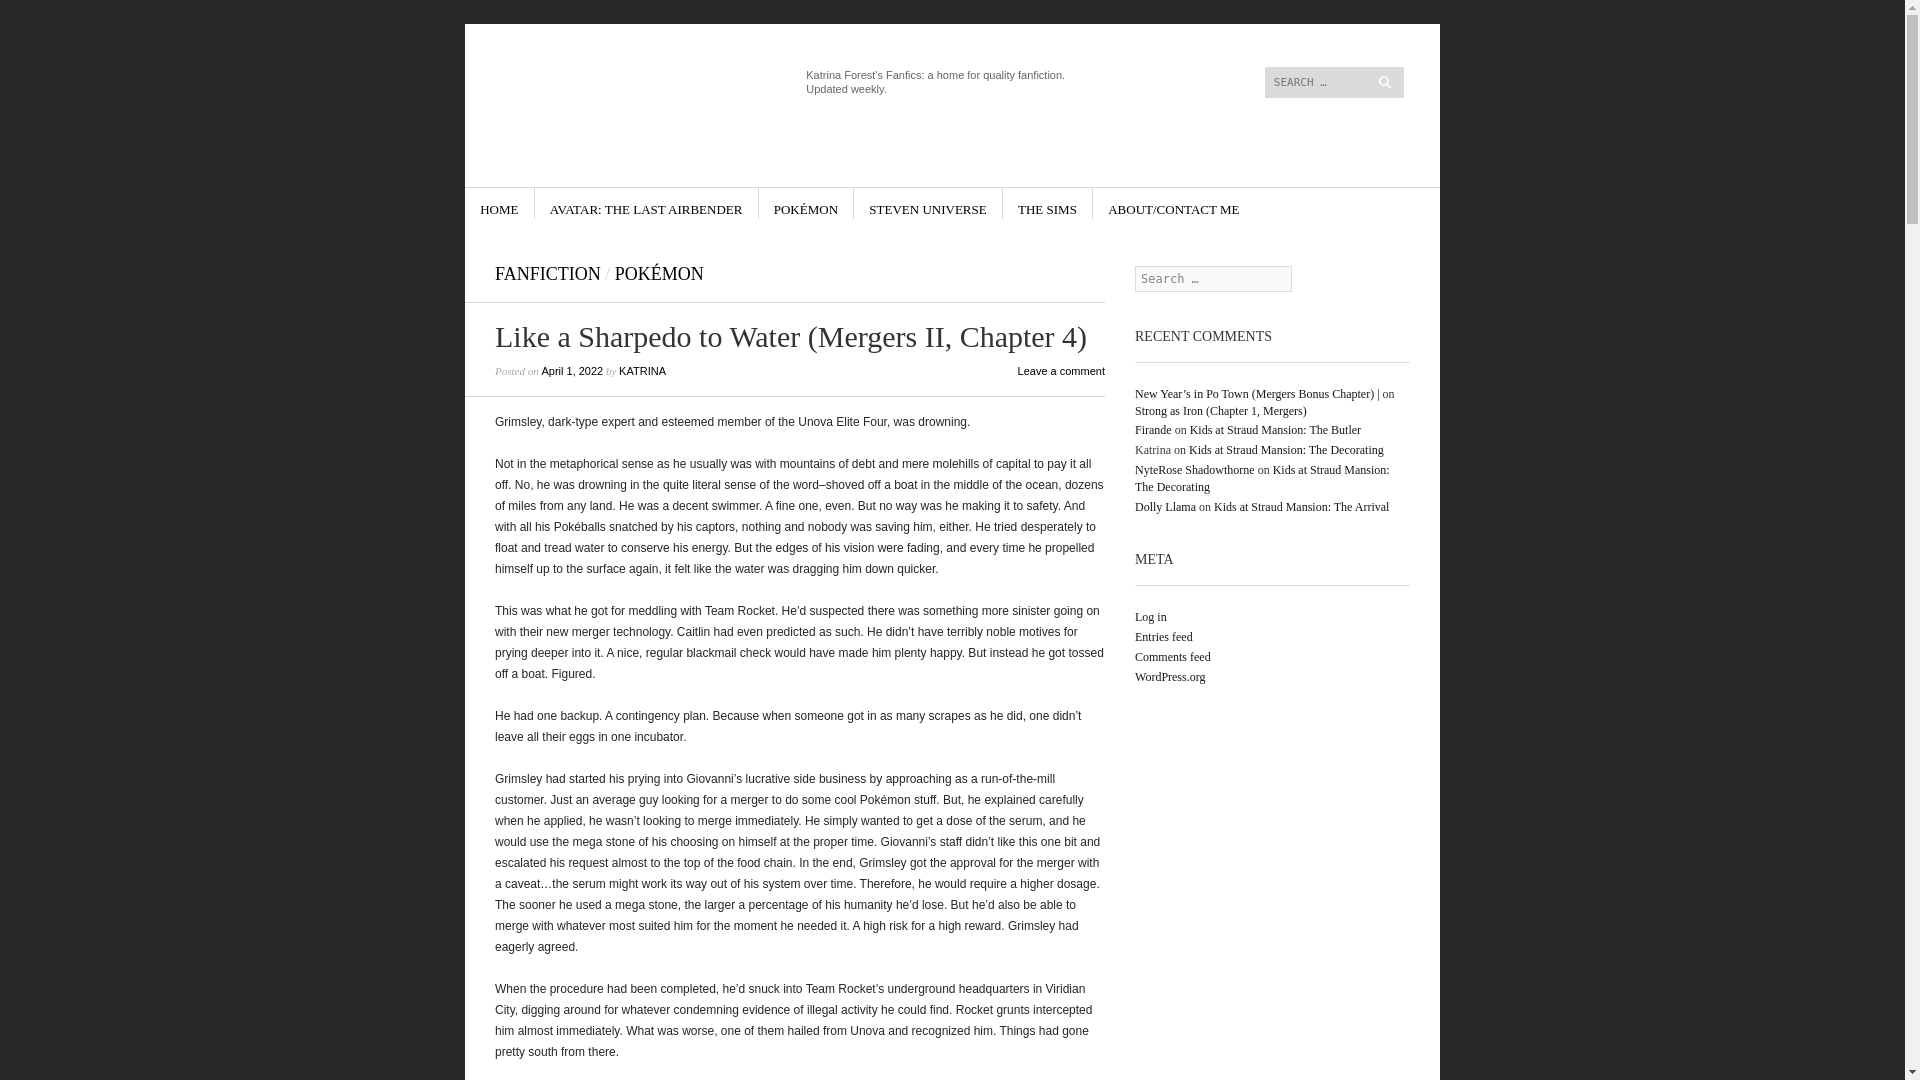 The image size is (1920, 1080). I want to click on Skip to content, so click(1168, 31).